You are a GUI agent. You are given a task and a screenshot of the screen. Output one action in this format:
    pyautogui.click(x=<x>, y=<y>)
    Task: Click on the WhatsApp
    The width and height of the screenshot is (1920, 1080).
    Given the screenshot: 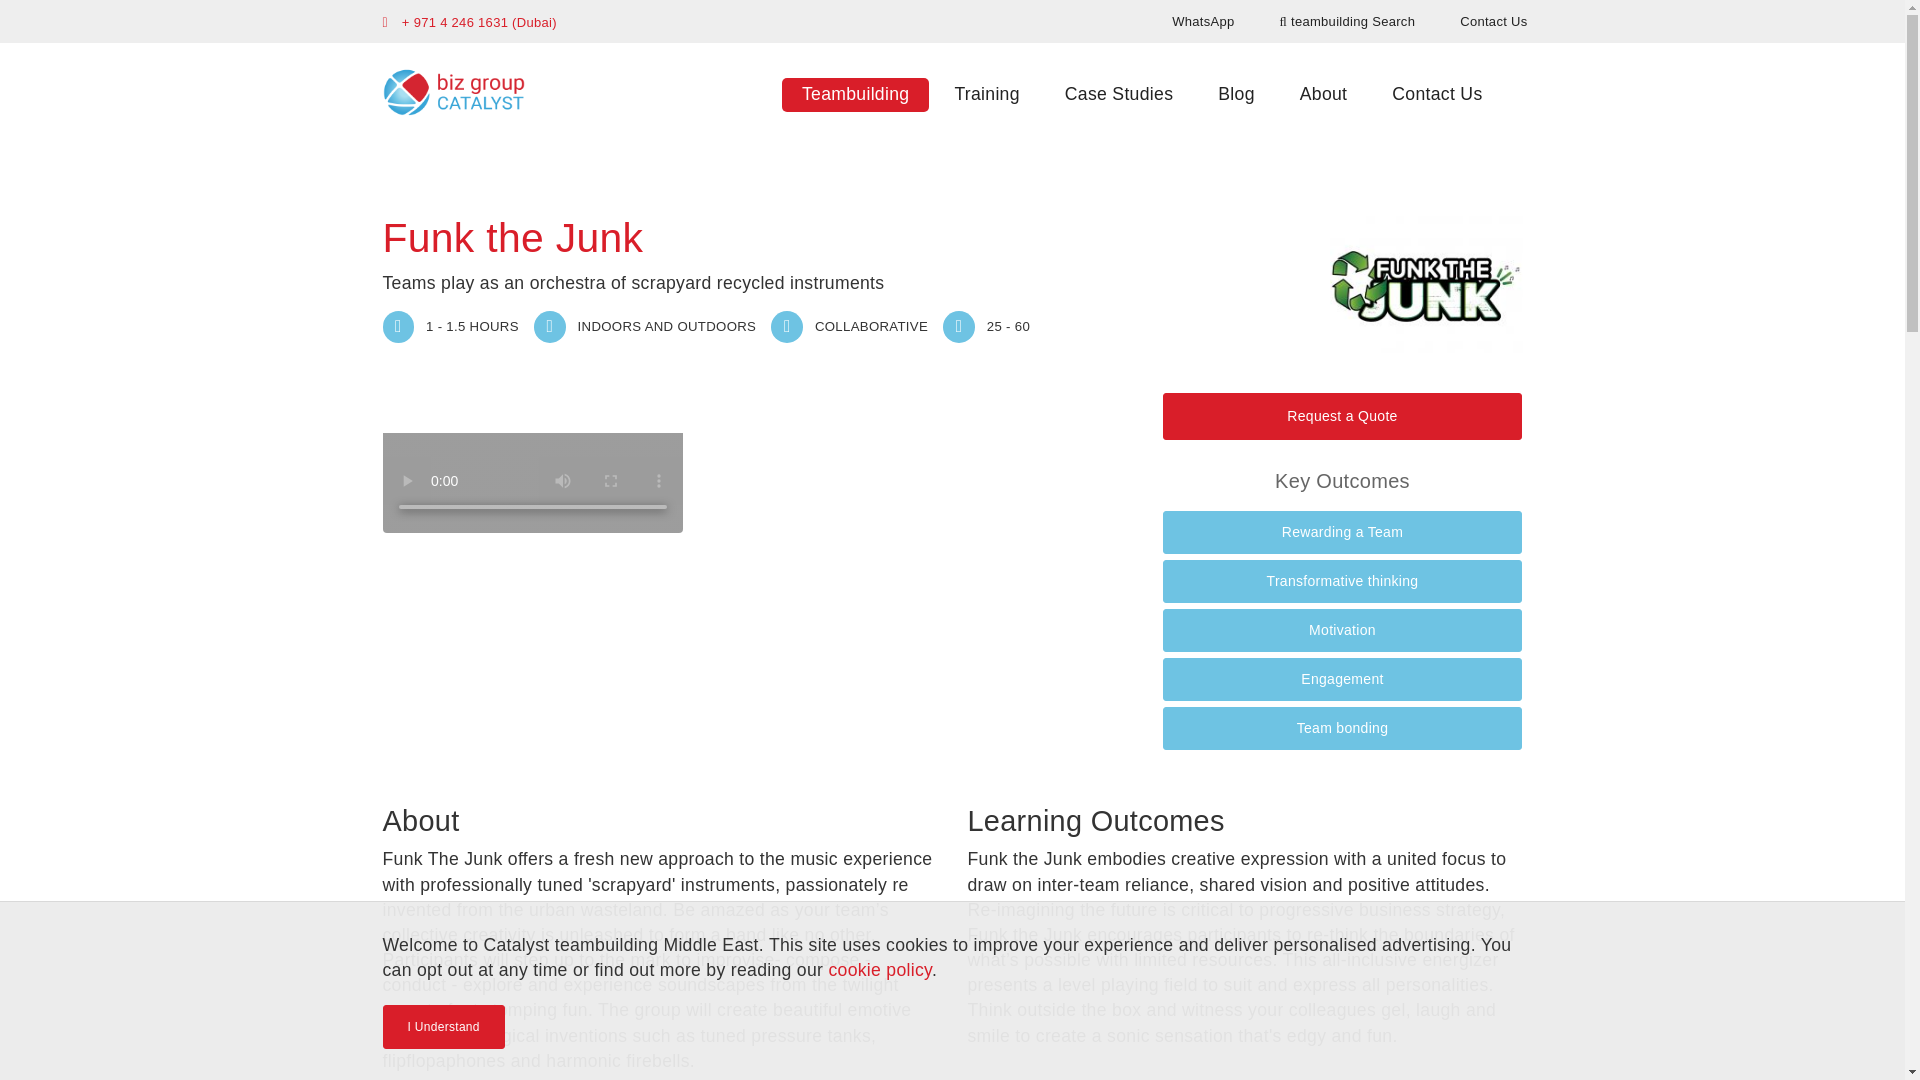 What is the action you would take?
    pyautogui.click(x=1202, y=20)
    